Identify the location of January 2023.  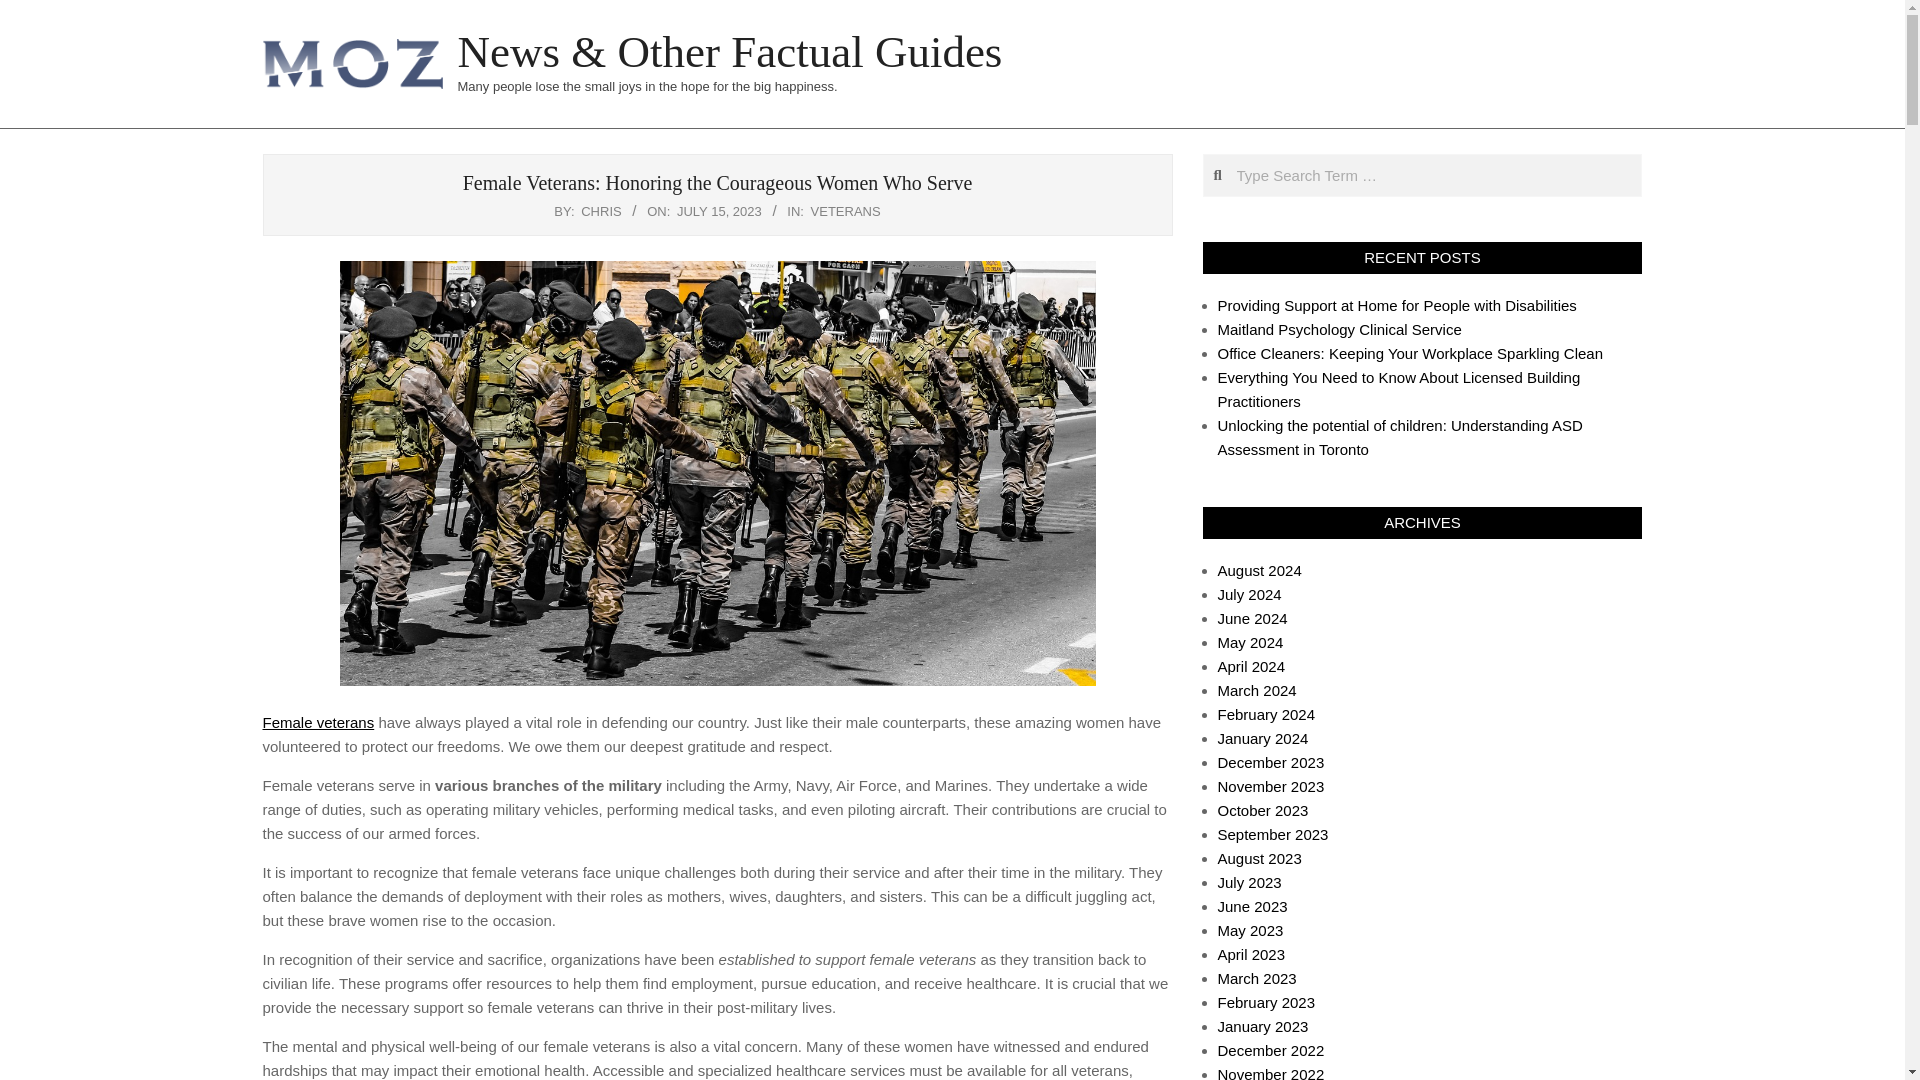
(1263, 1026).